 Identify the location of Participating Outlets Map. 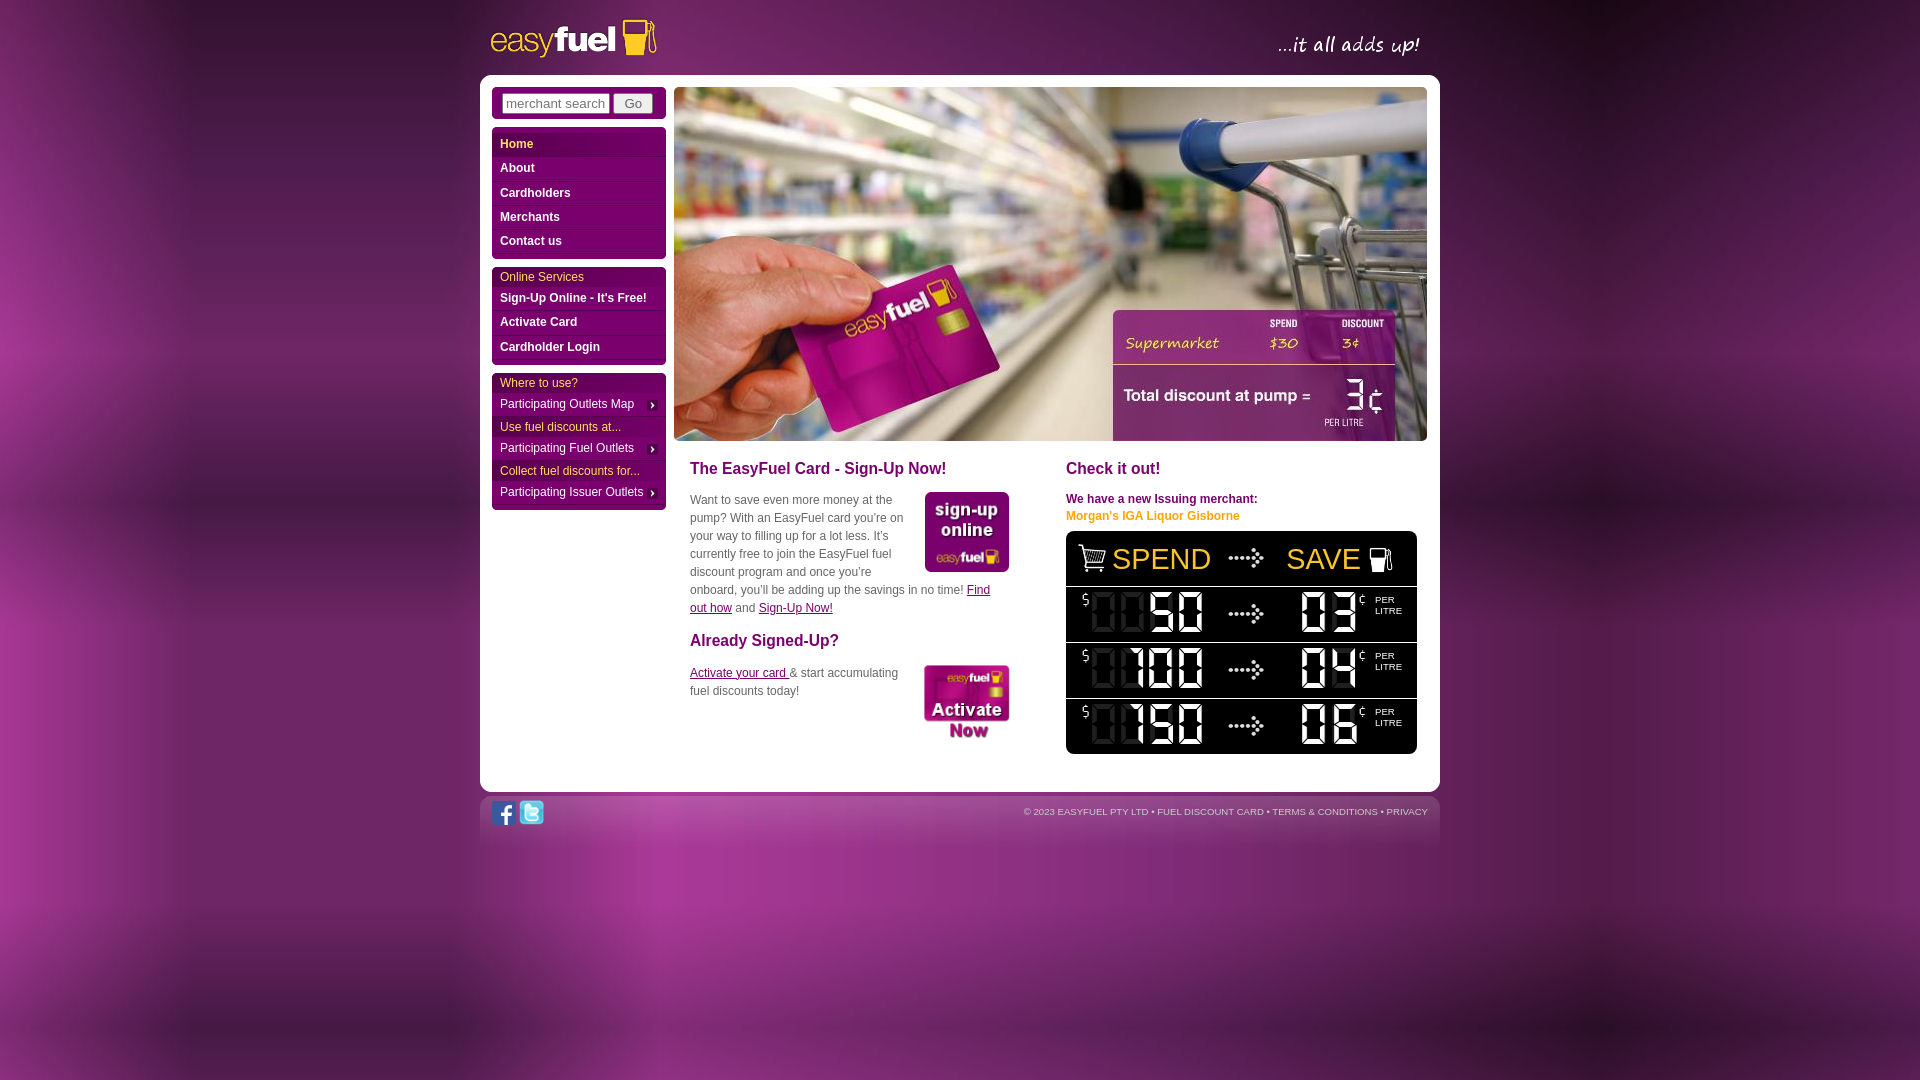
(578, 405).